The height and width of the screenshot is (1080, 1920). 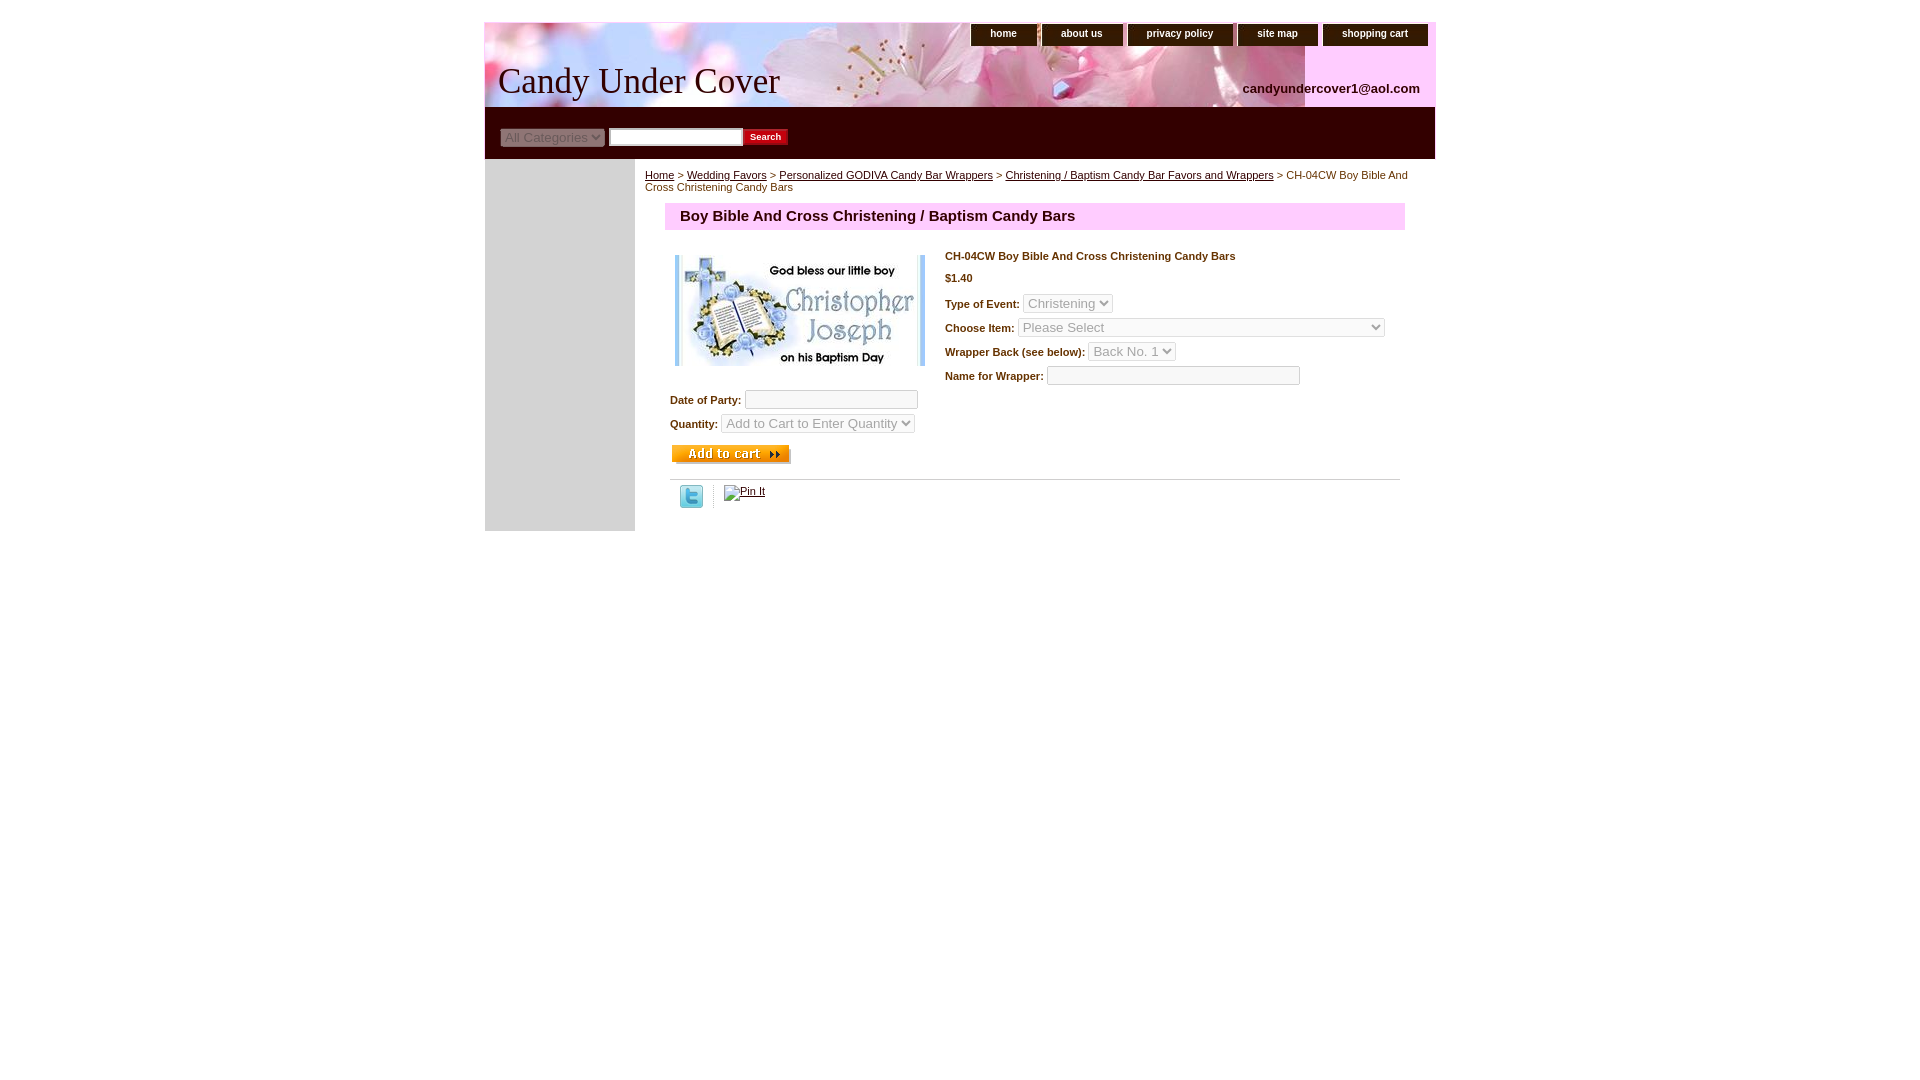 What do you see at coordinates (1002, 34) in the screenshot?
I see `home` at bounding box center [1002, 34].